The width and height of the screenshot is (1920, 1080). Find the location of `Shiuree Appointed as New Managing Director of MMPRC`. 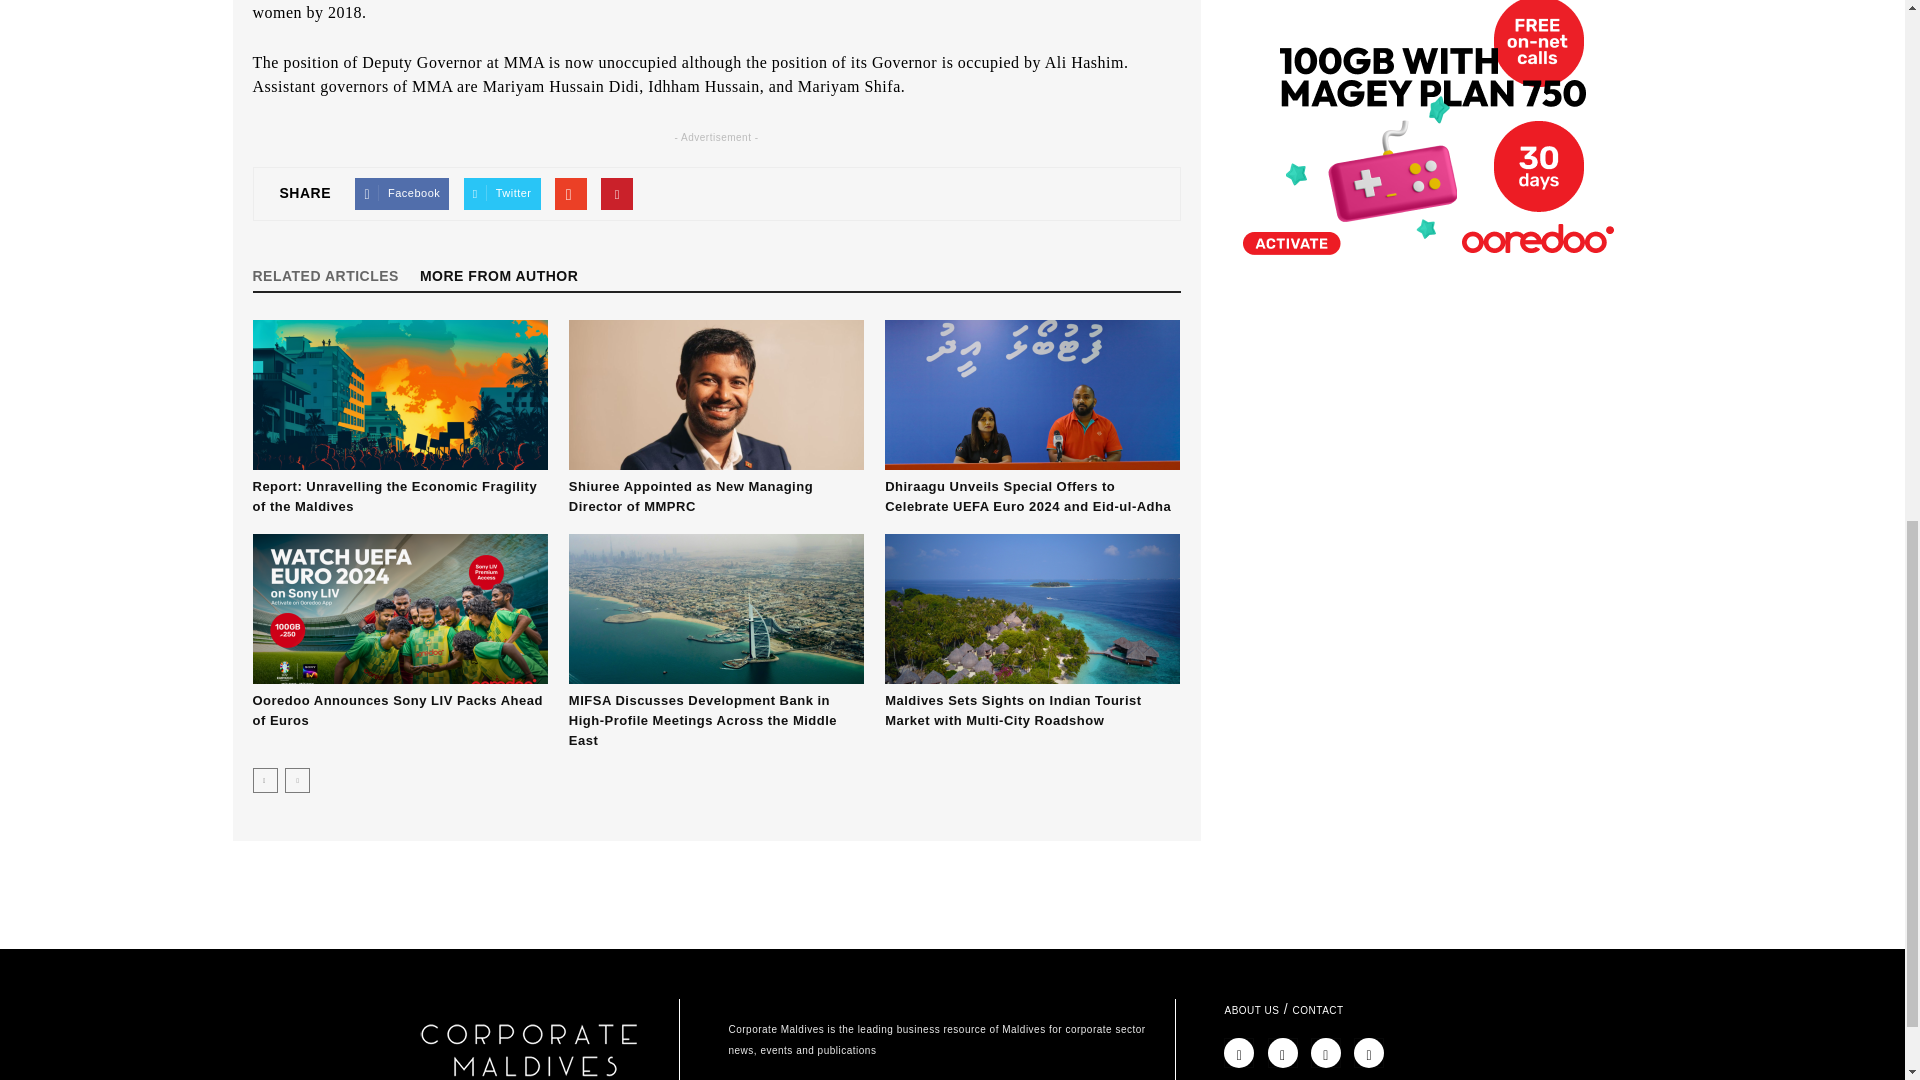

Shiuree Appointed as New Managing Director of MMPRC is located at coordinates (716, 394).